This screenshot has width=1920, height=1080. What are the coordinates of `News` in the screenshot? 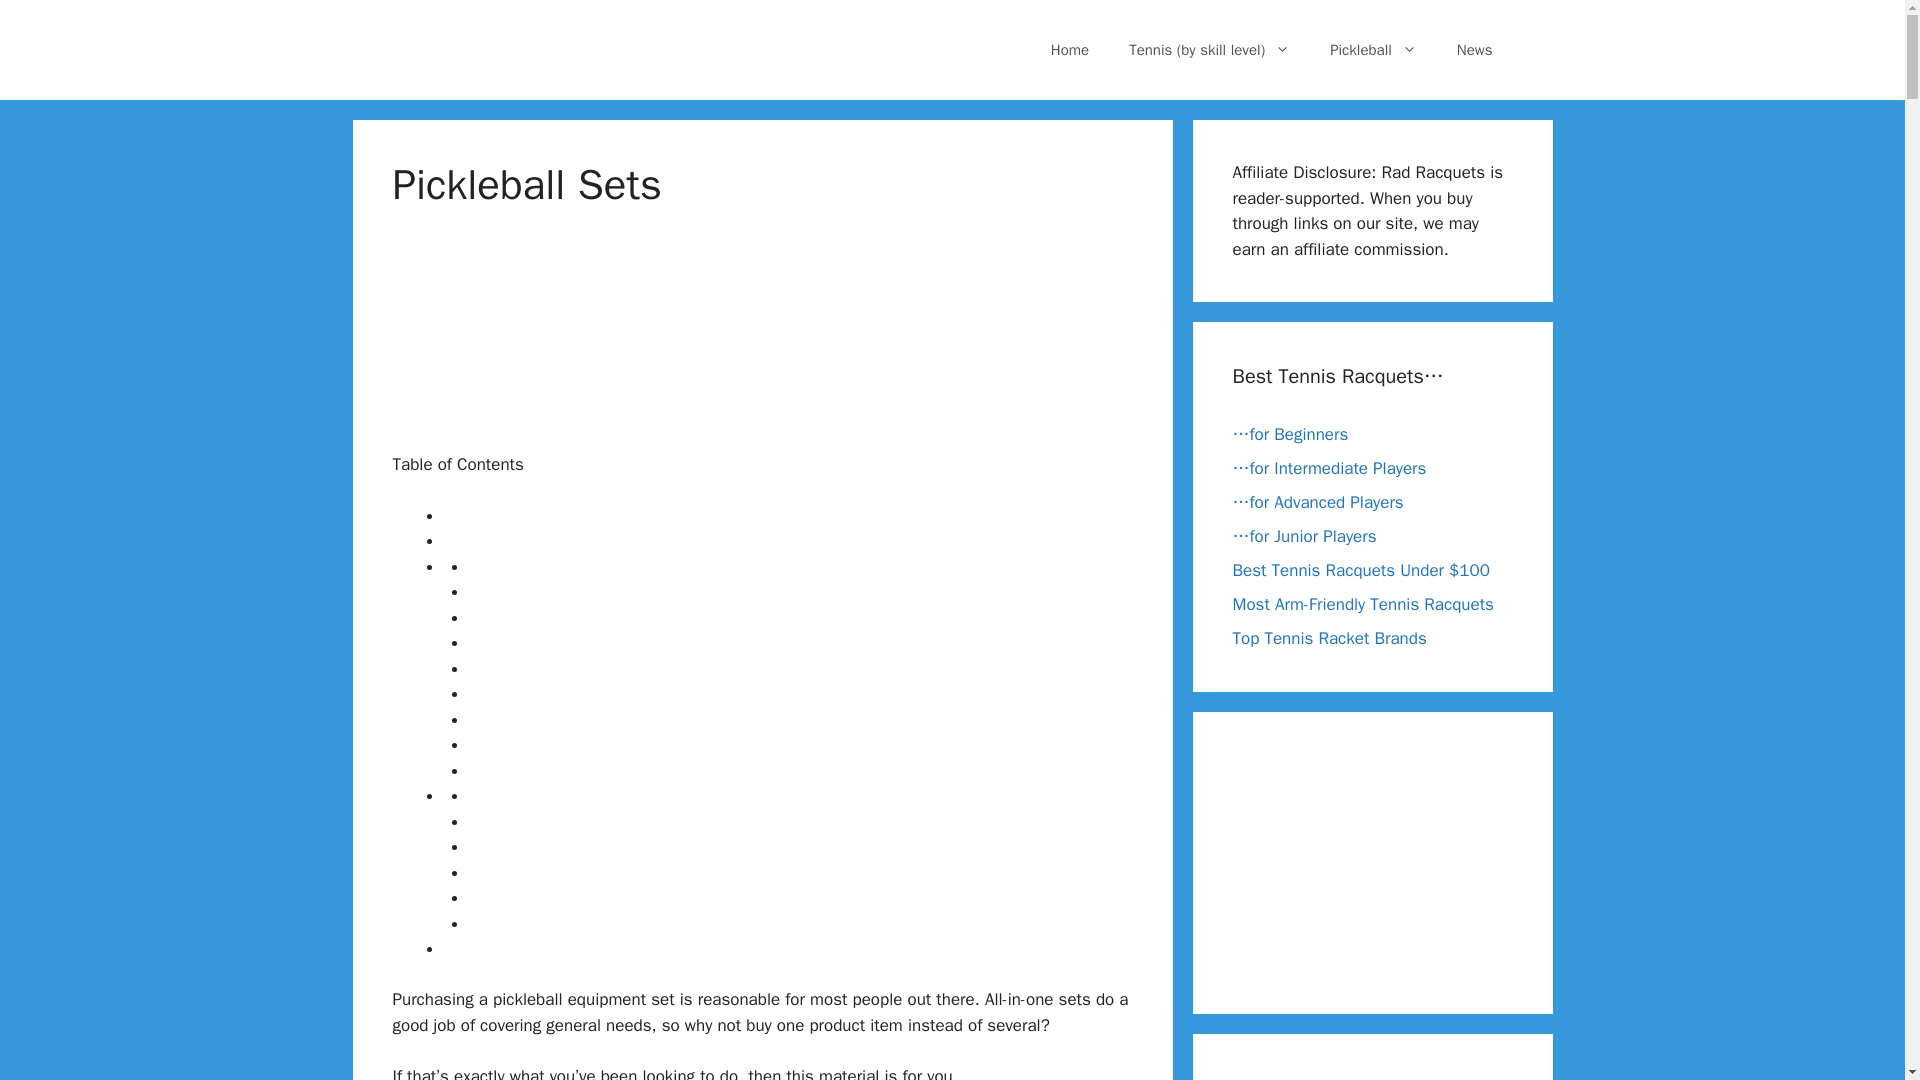 It's located at (1474, 50).